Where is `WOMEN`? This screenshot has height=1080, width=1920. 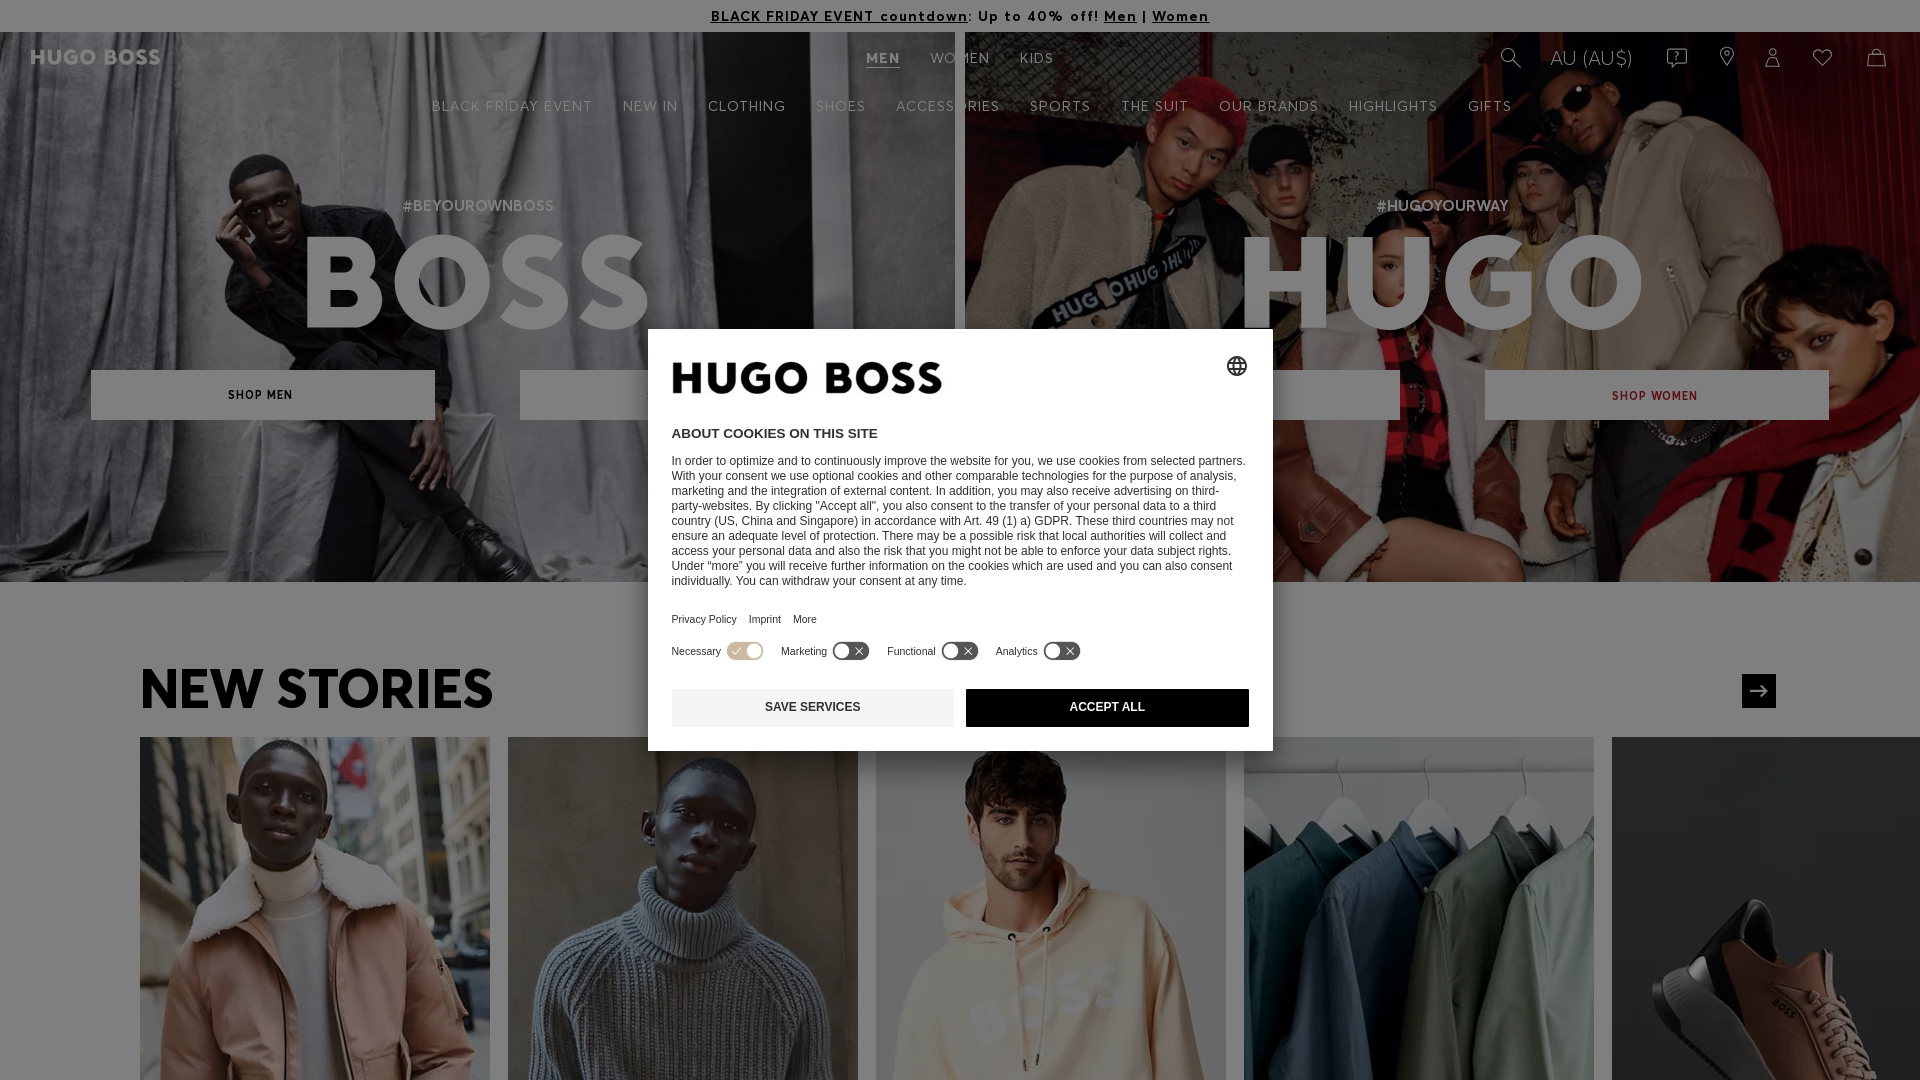
WOMEN is located at coordinates (960, 59).